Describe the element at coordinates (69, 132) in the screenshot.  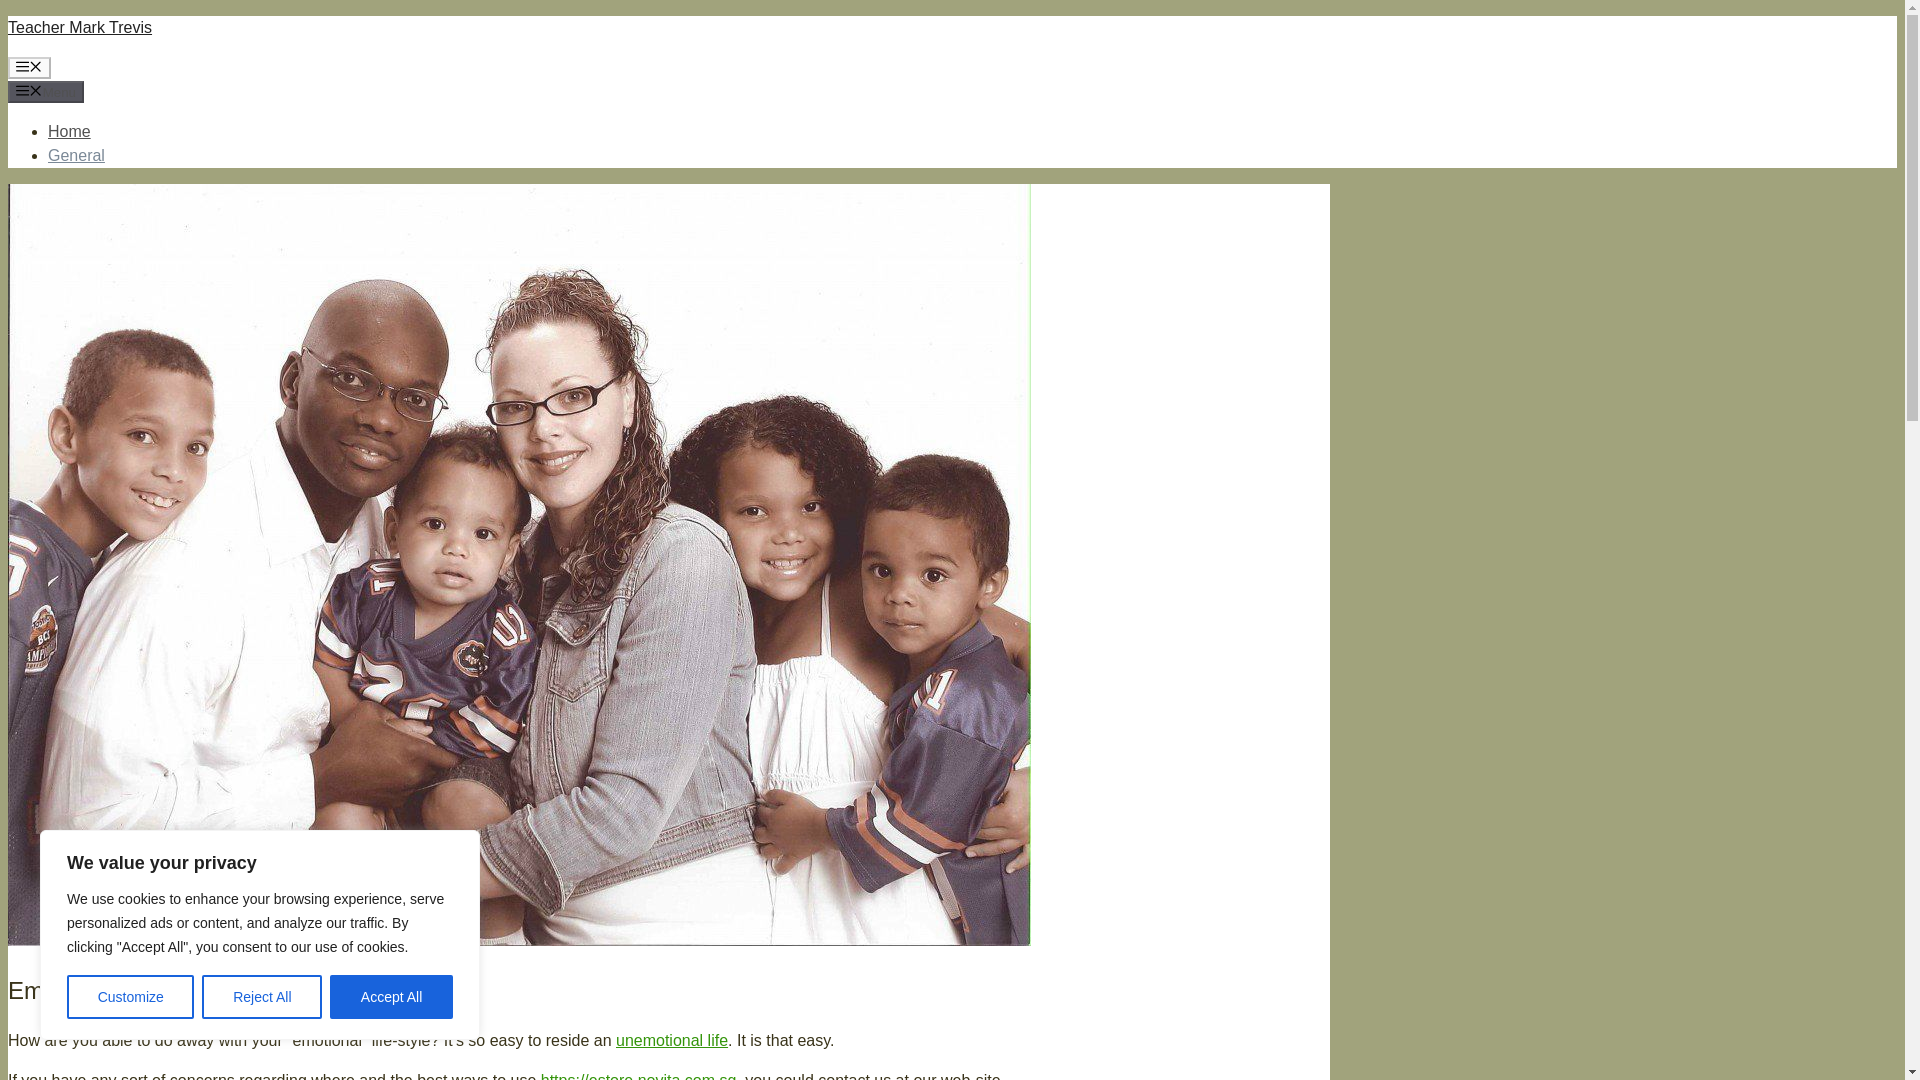
I see `Home` at that location.